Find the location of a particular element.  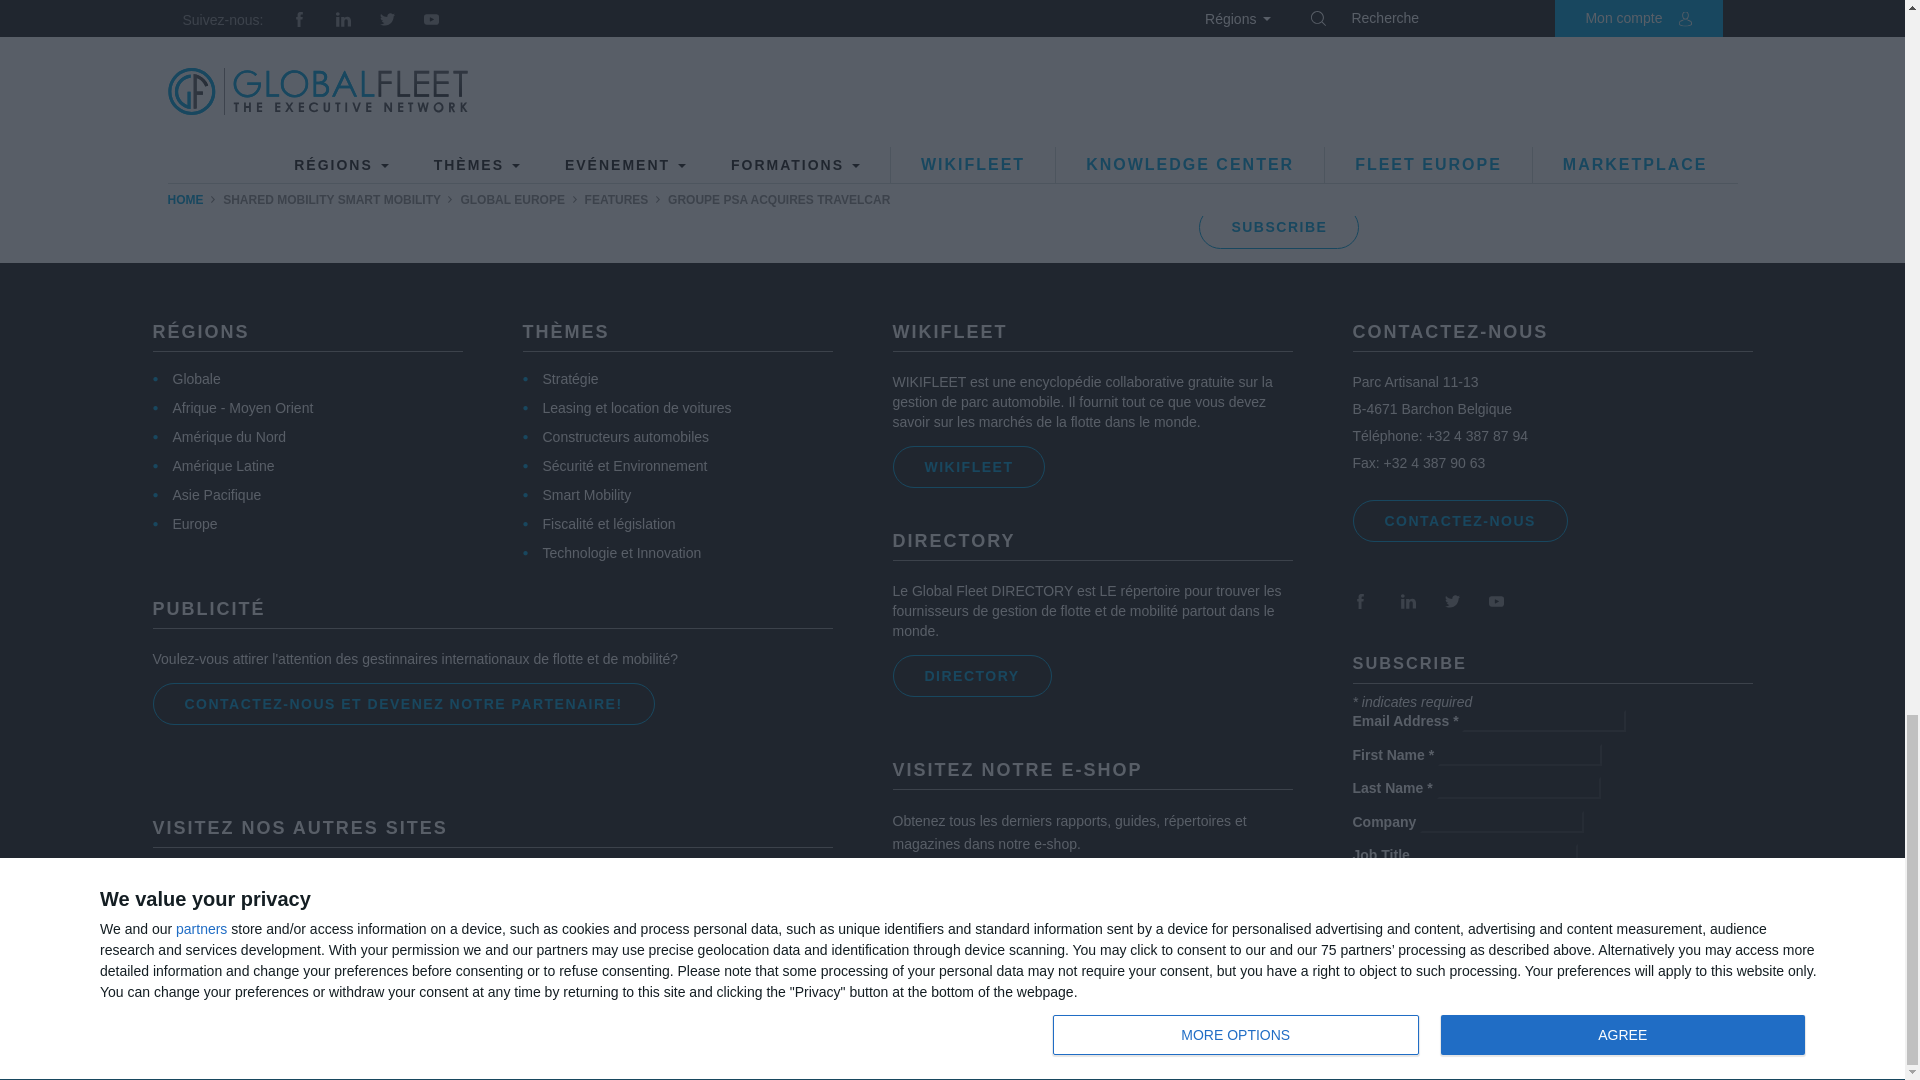

Contact globalfleet is located at coordinates (1458, 521).